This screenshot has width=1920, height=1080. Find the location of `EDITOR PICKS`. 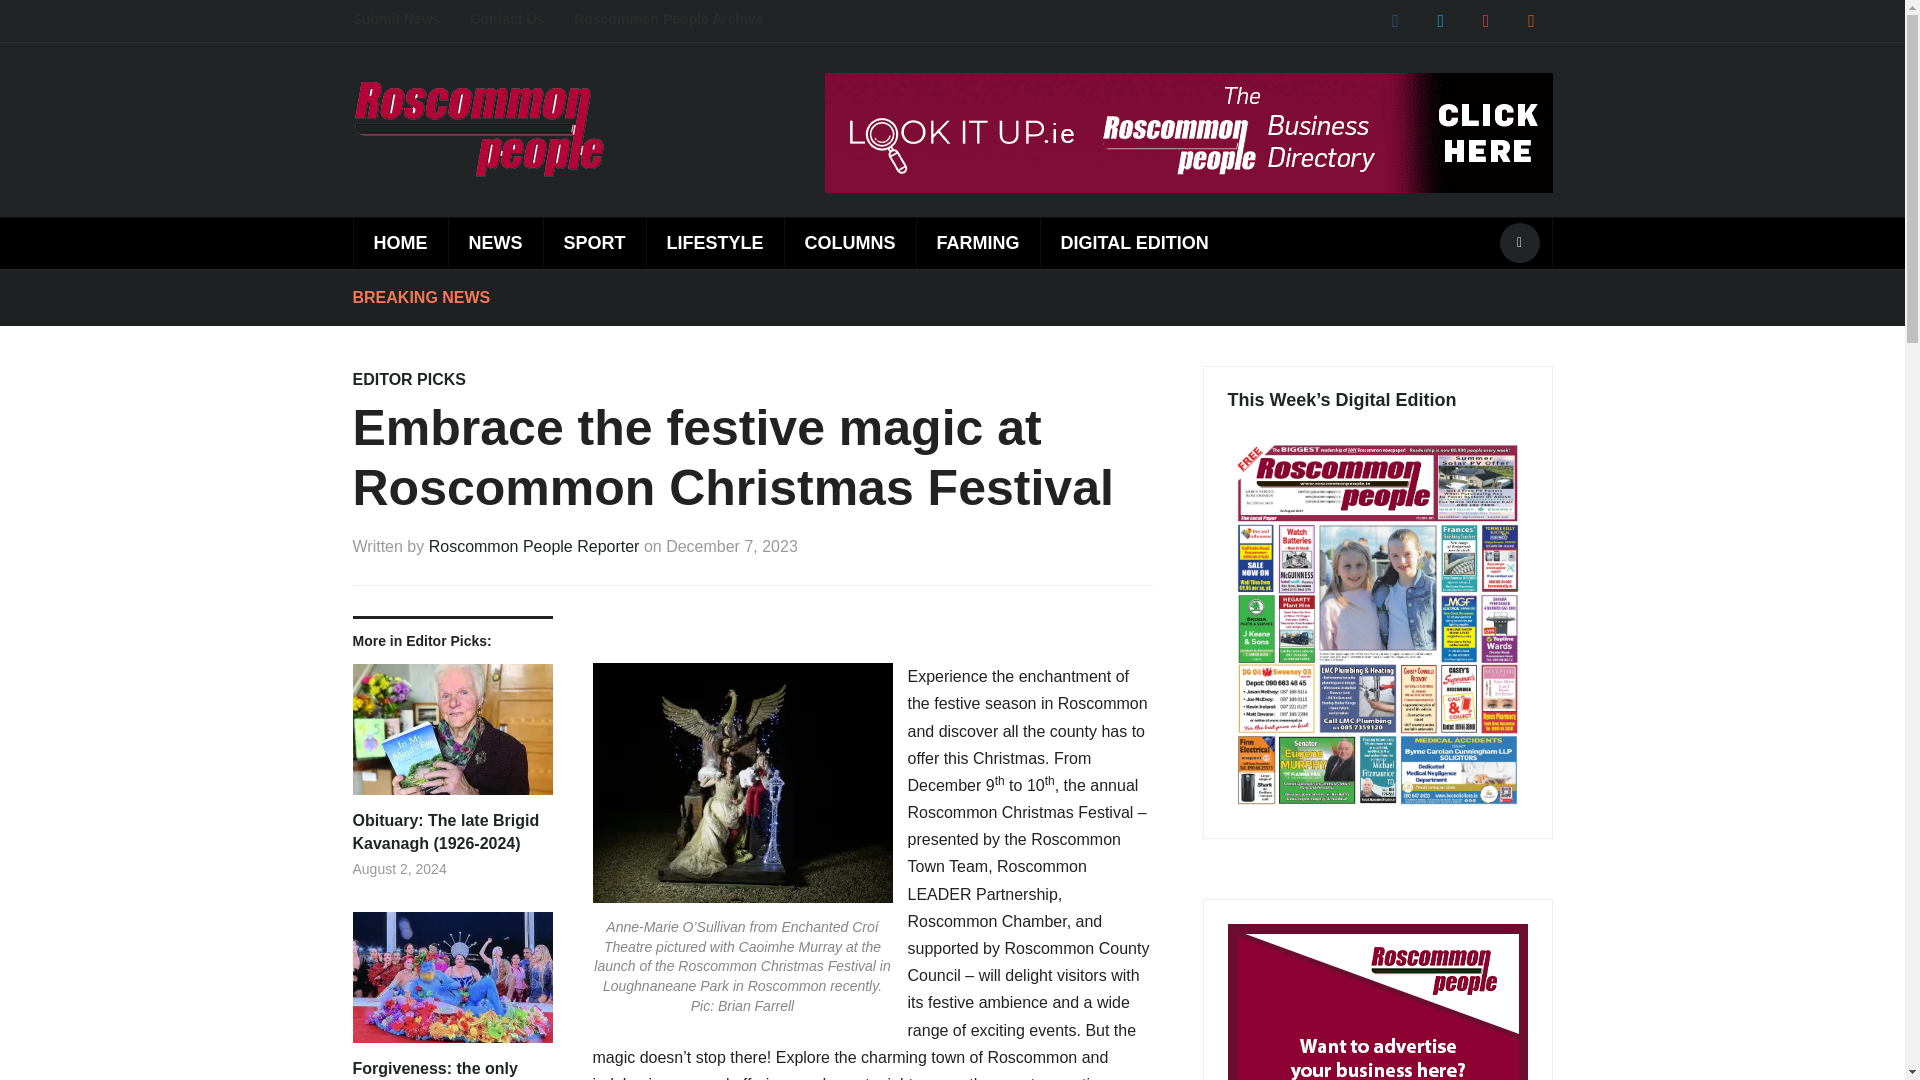

EDITOR PICKS is located at coordinates (408, 379).